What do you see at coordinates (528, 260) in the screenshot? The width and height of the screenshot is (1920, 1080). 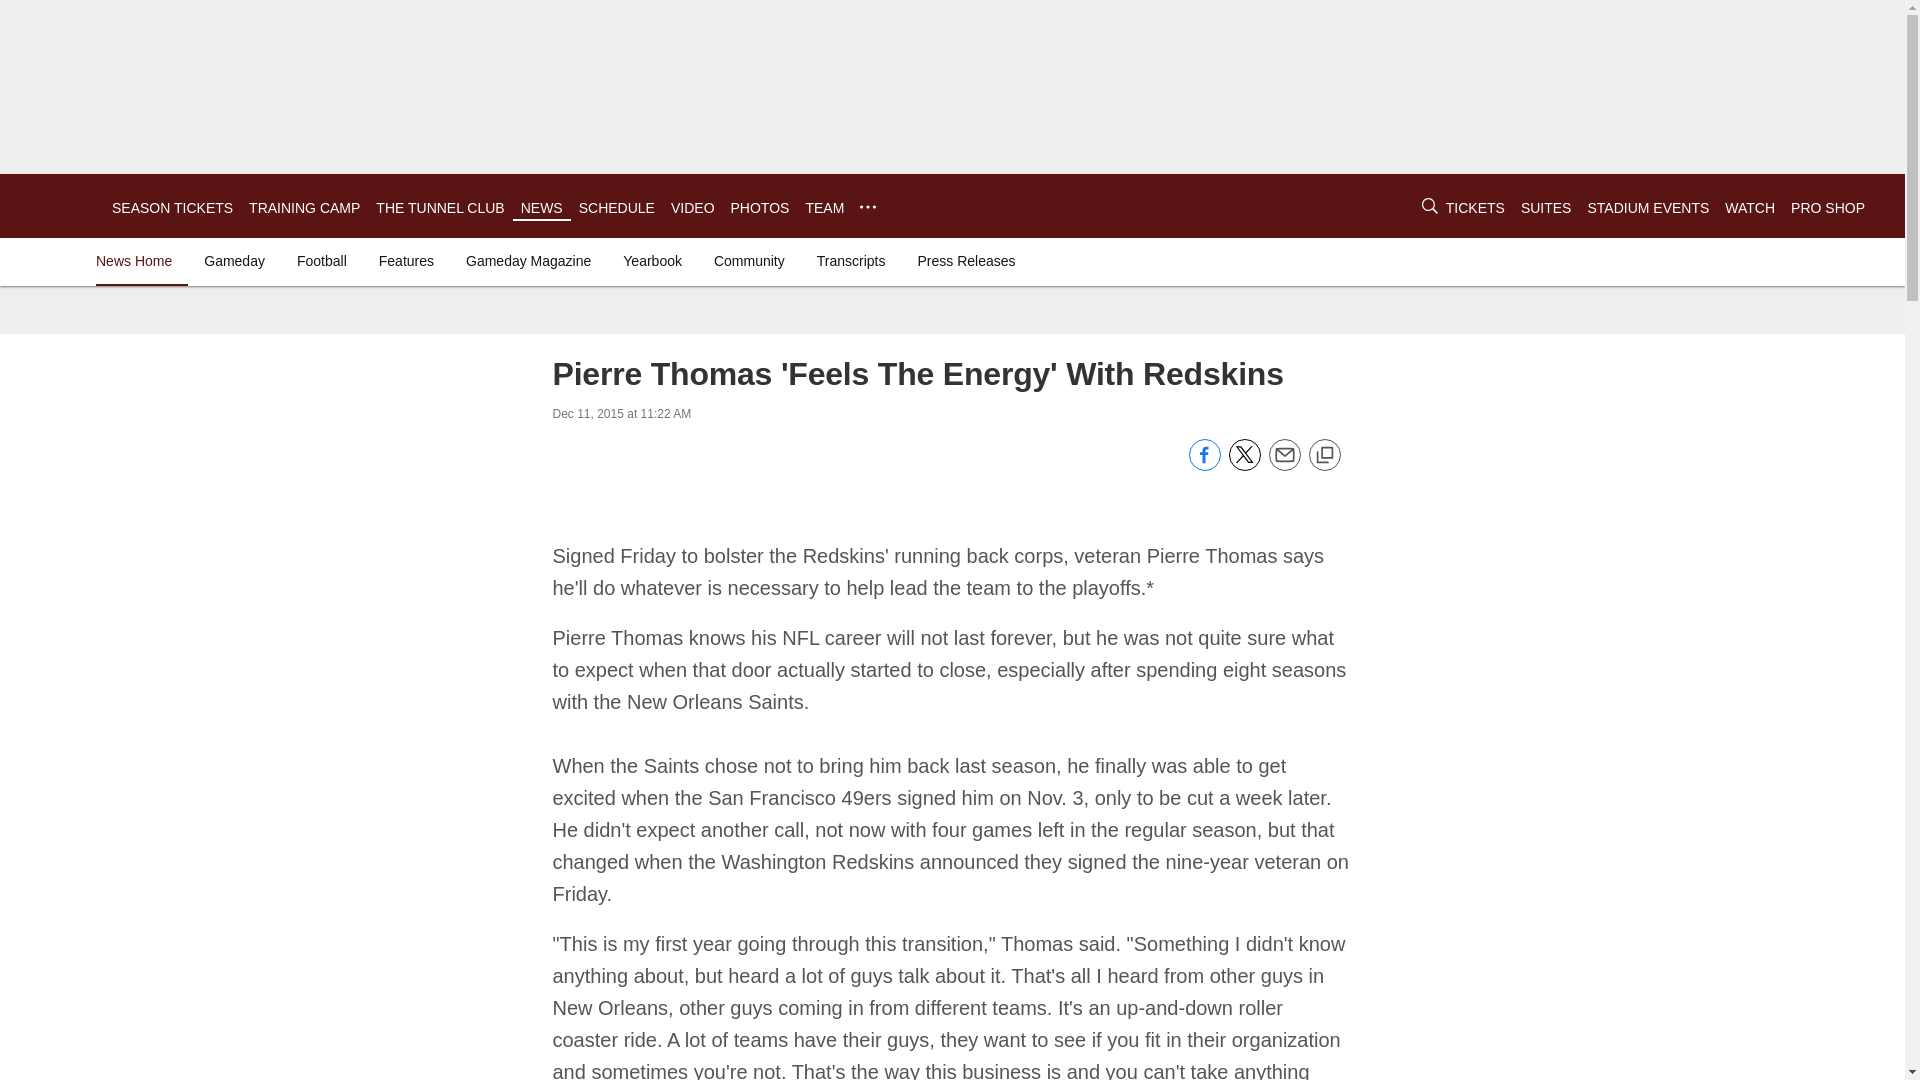 I see `Gameday Magazine` at bounding box center [528, 260].